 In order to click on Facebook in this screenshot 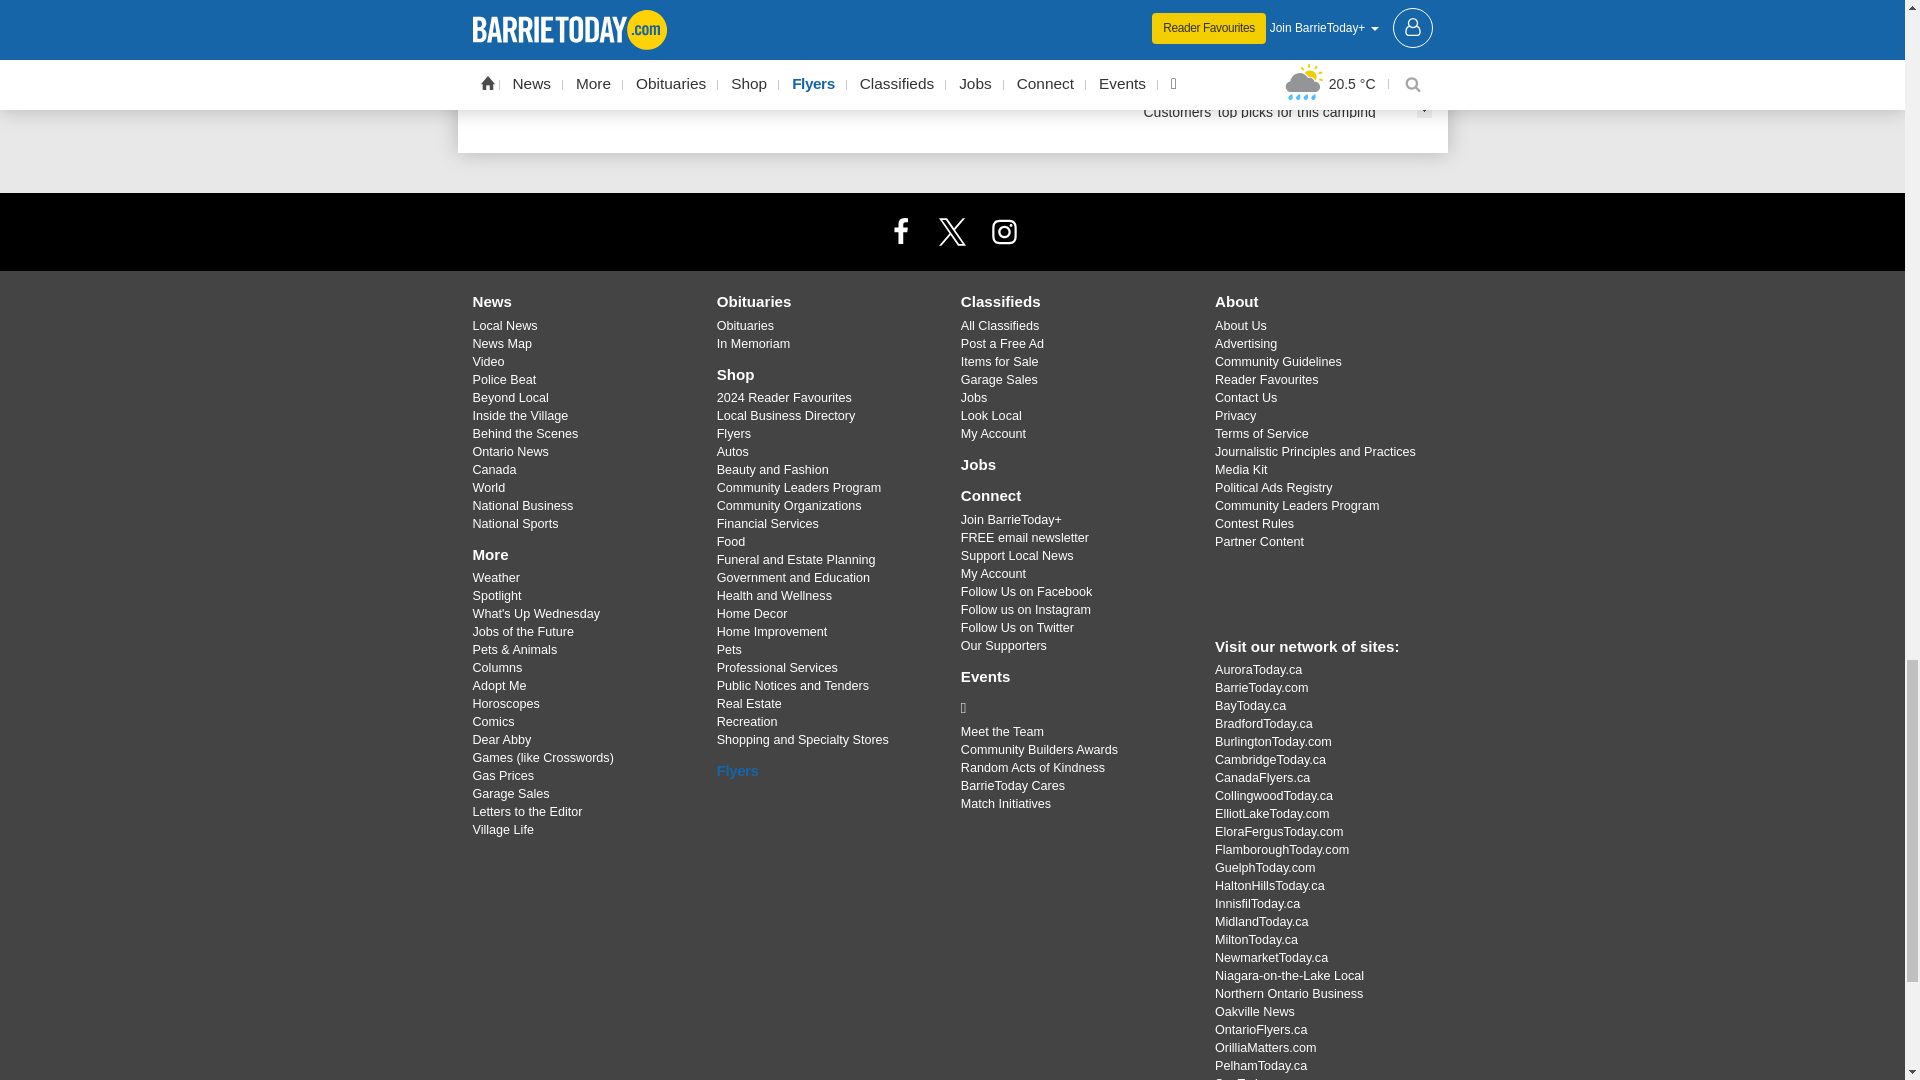, I will do `click(901, 230)`.